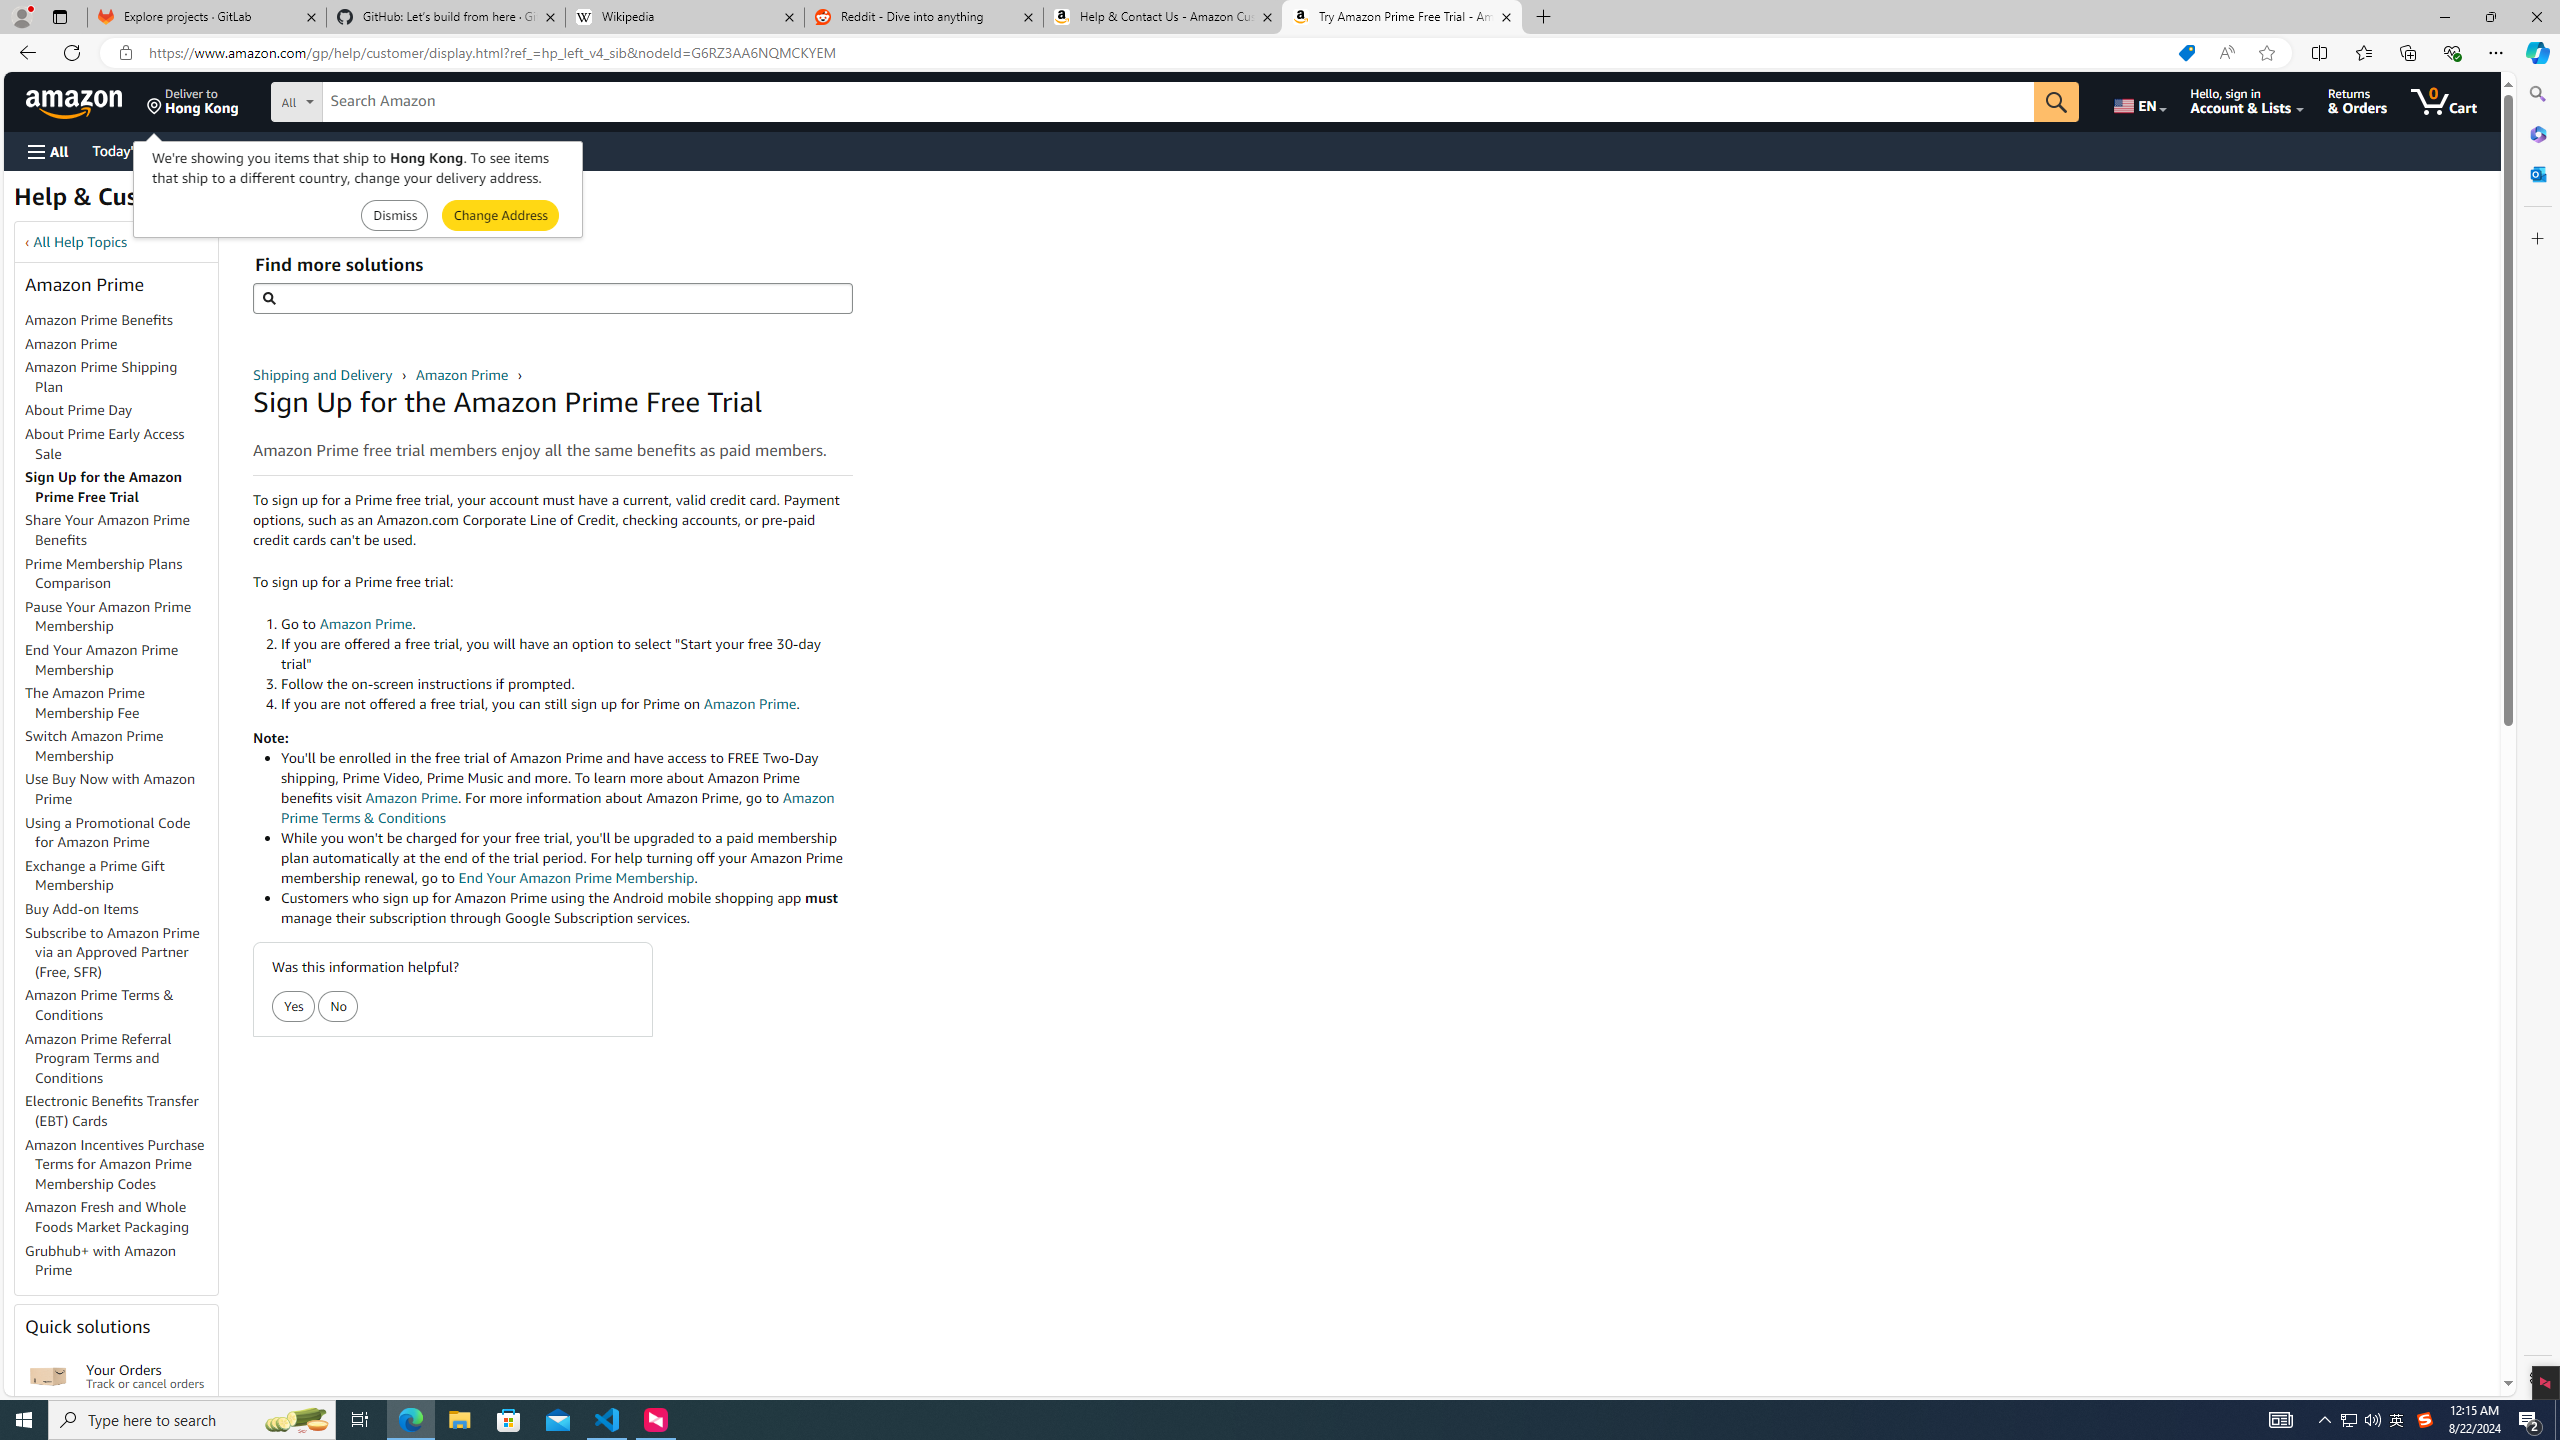  Describe the element at coordinates (146, 1376) in the screenshot. I see `Your Orders Track or cancel orders` at that location.